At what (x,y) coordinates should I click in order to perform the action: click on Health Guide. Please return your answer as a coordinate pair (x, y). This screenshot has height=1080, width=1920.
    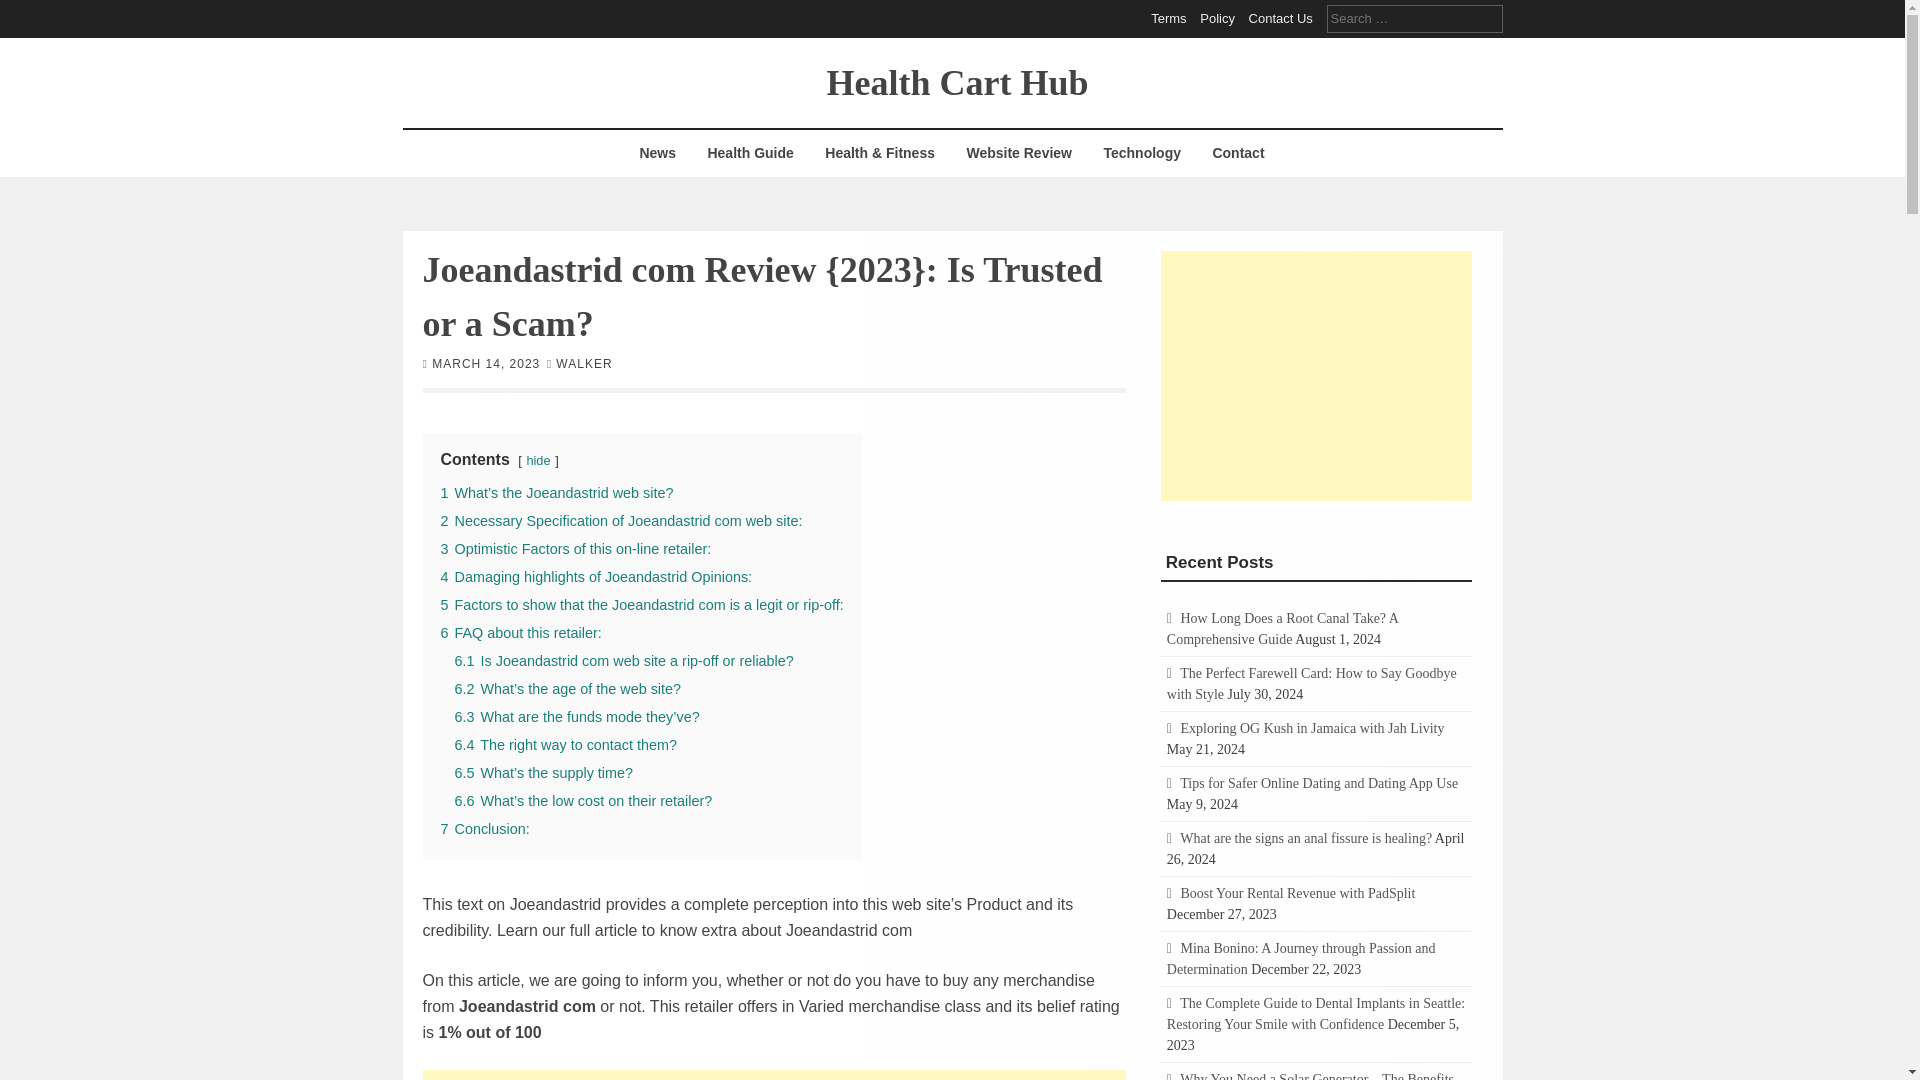
    Looking at the image, I should click on (750, 153).